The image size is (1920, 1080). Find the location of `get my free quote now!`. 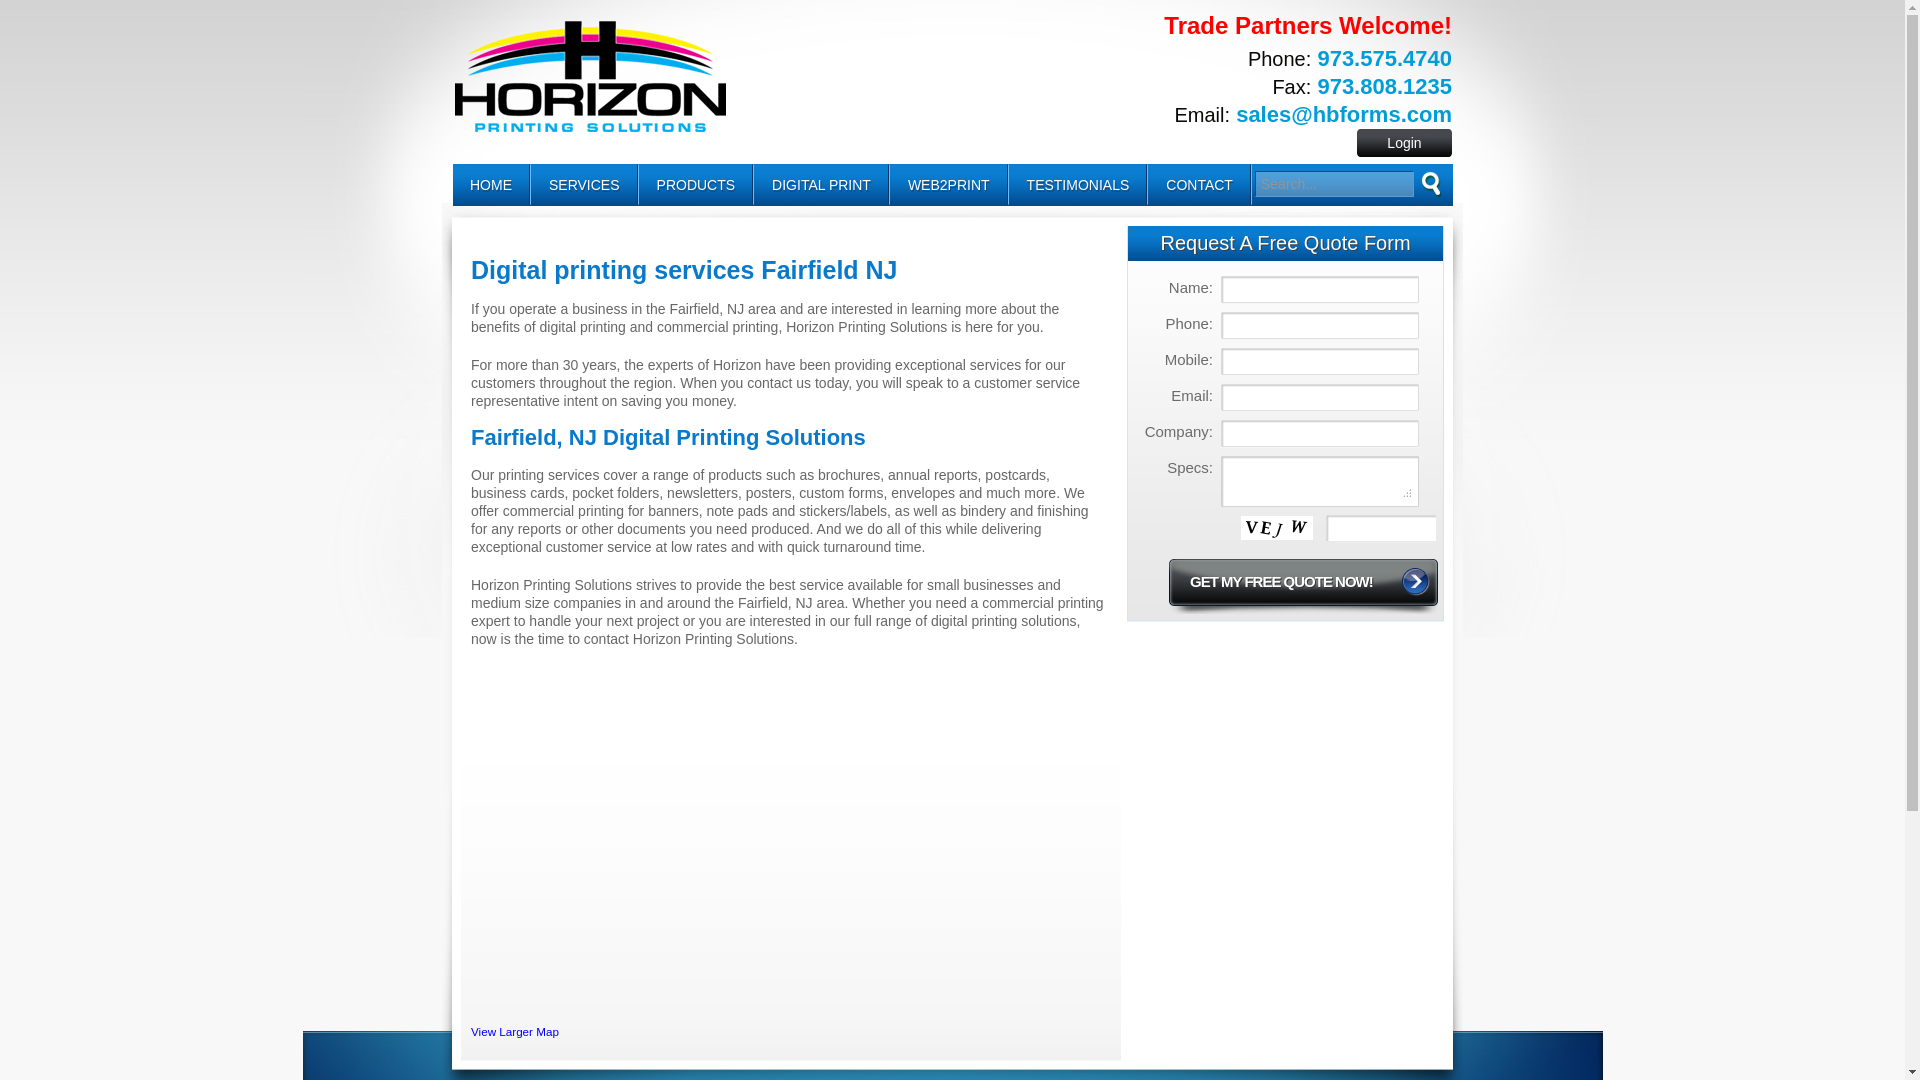

get my free quote now! is located at coordinates (1302, 586).